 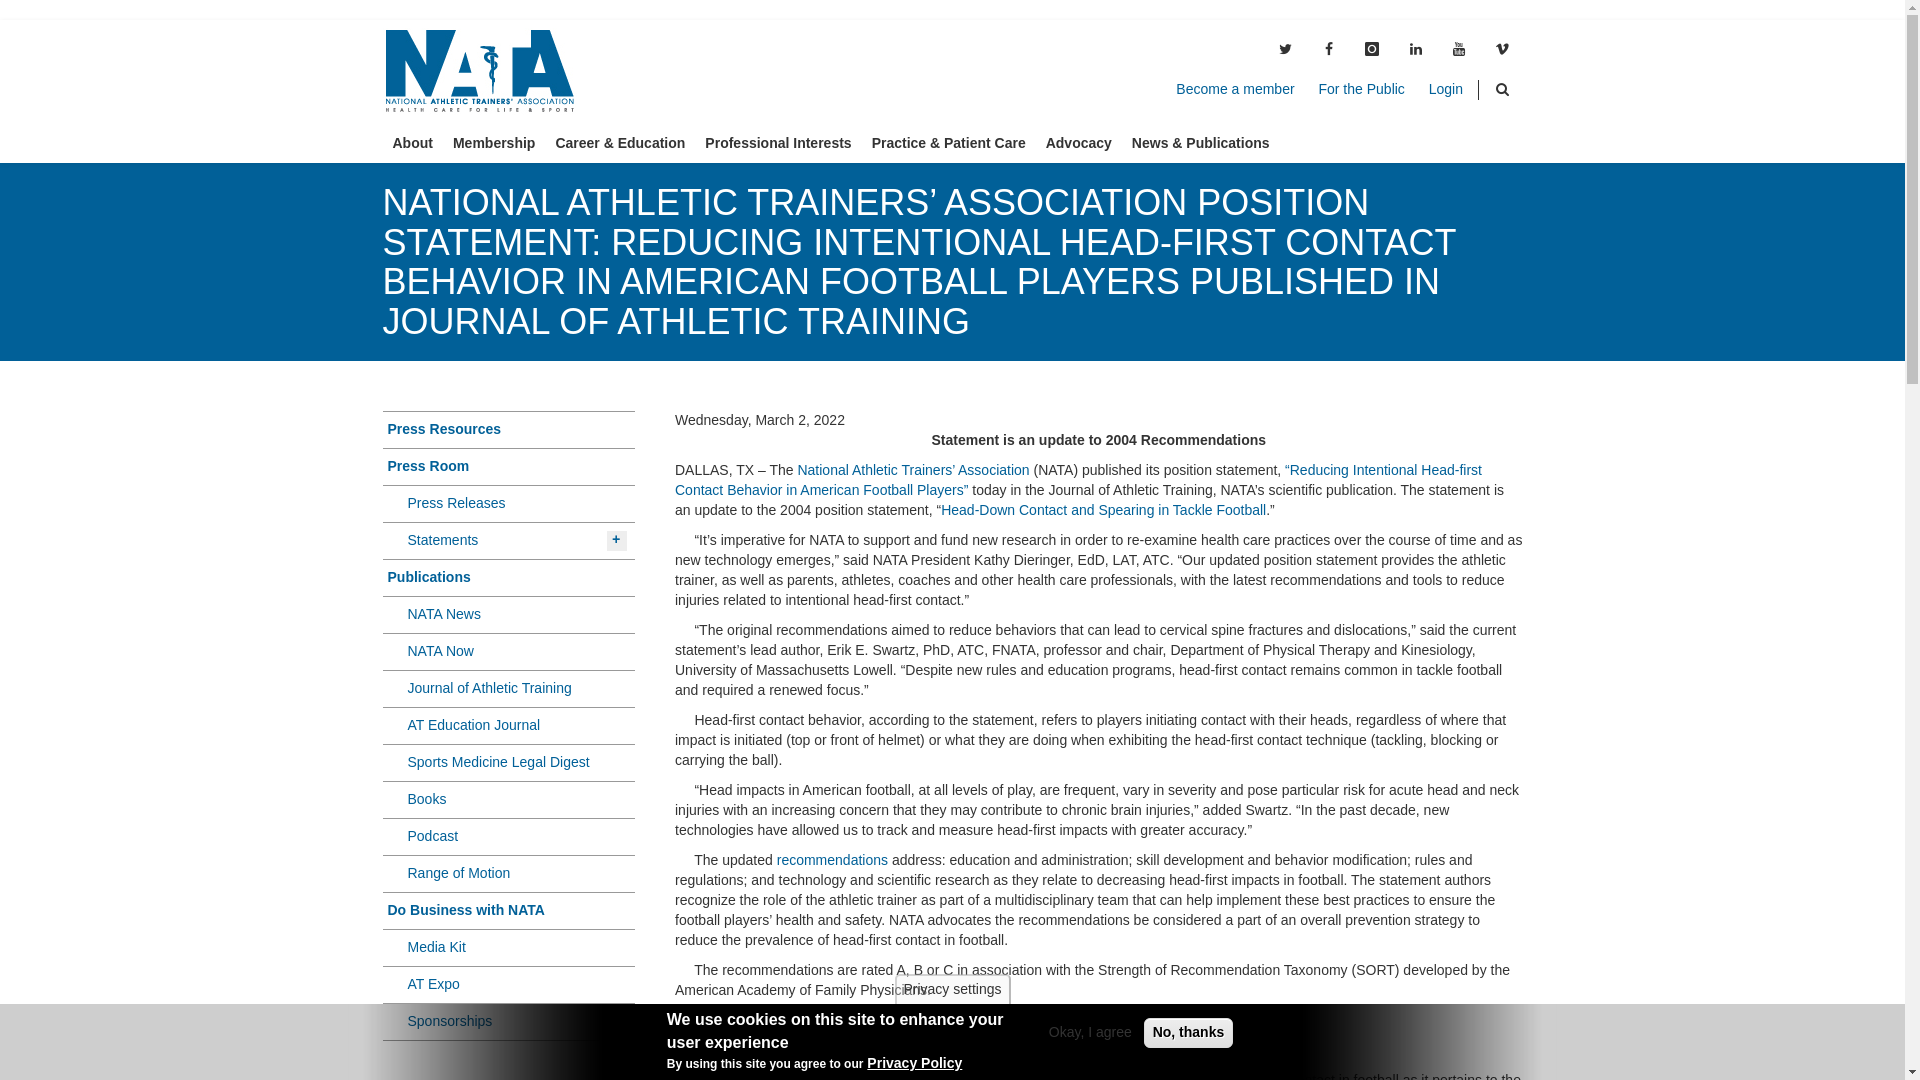 What do you see at coordinates (1416, 50) in the screenshot?
I see `icon-linkedin` at bounding box center [1416, 50].